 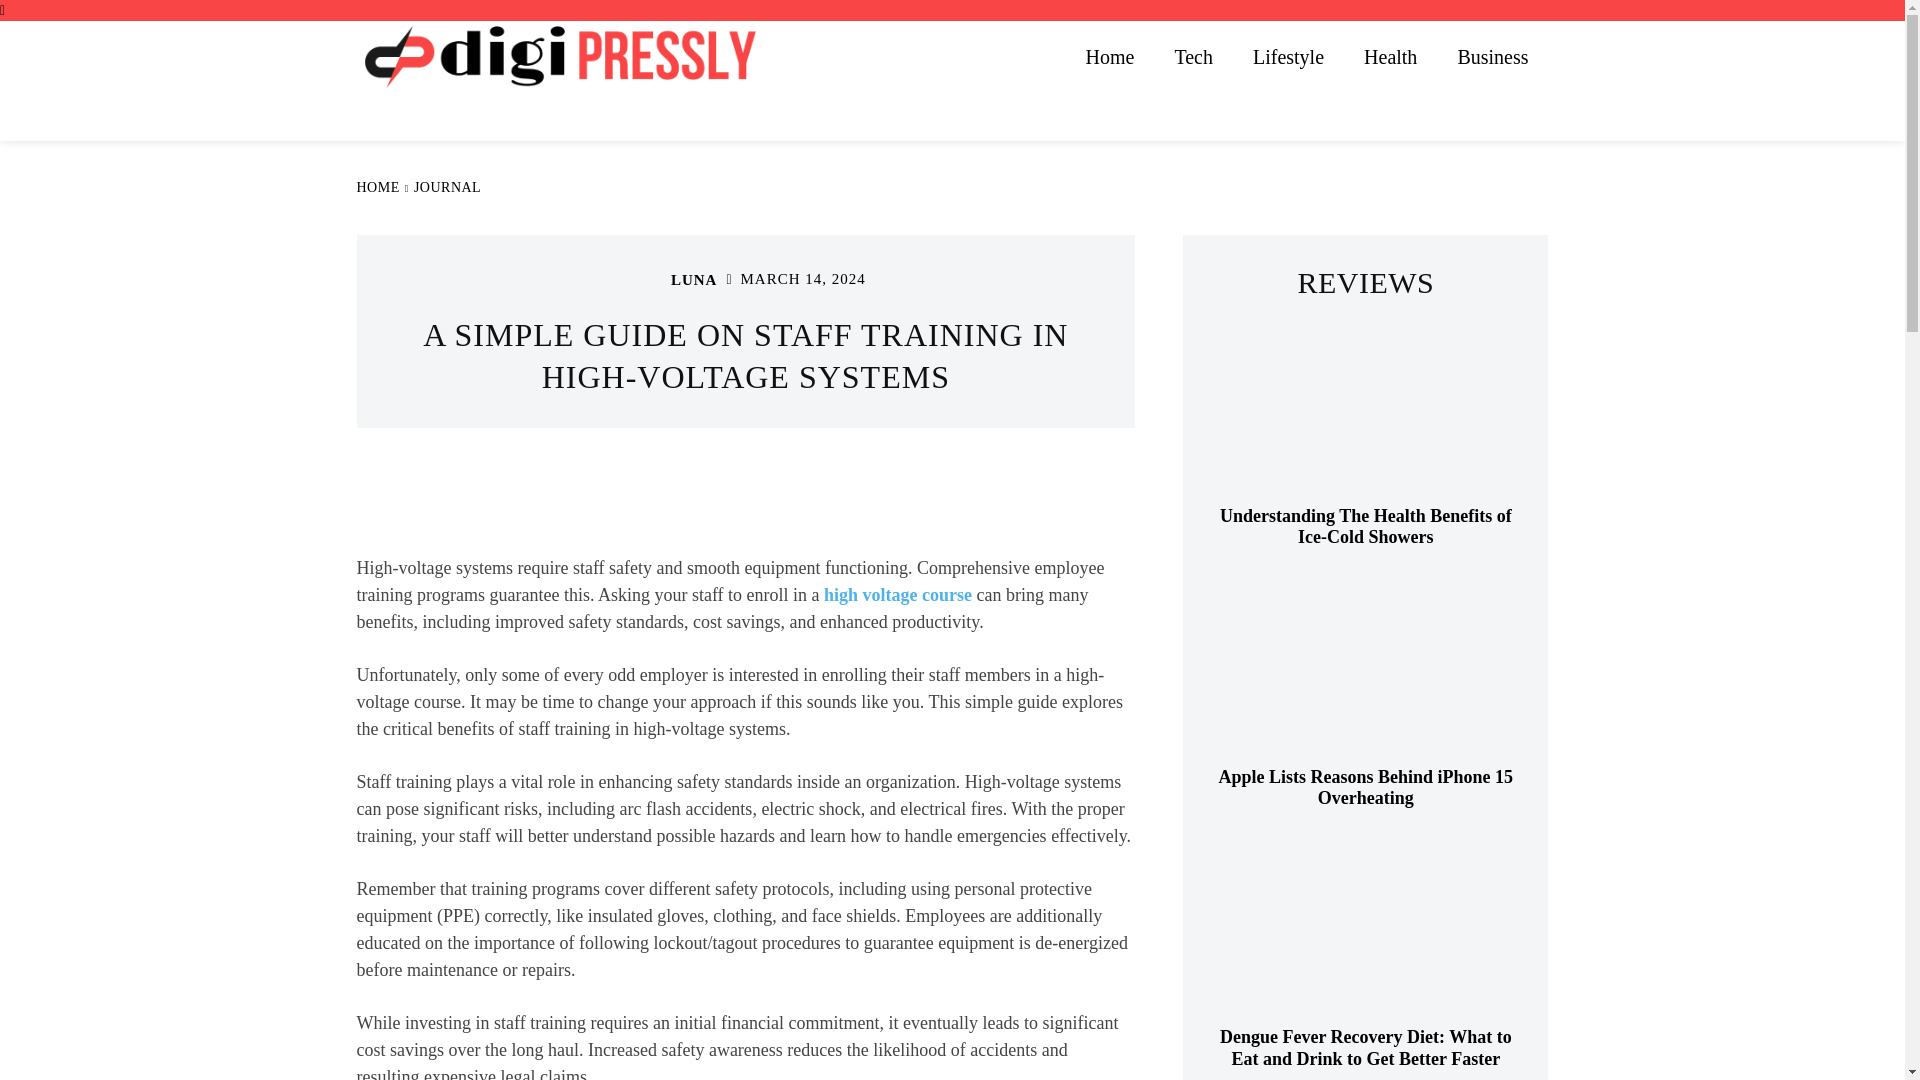 I want to click on Luna, so click(x=646, y=279).